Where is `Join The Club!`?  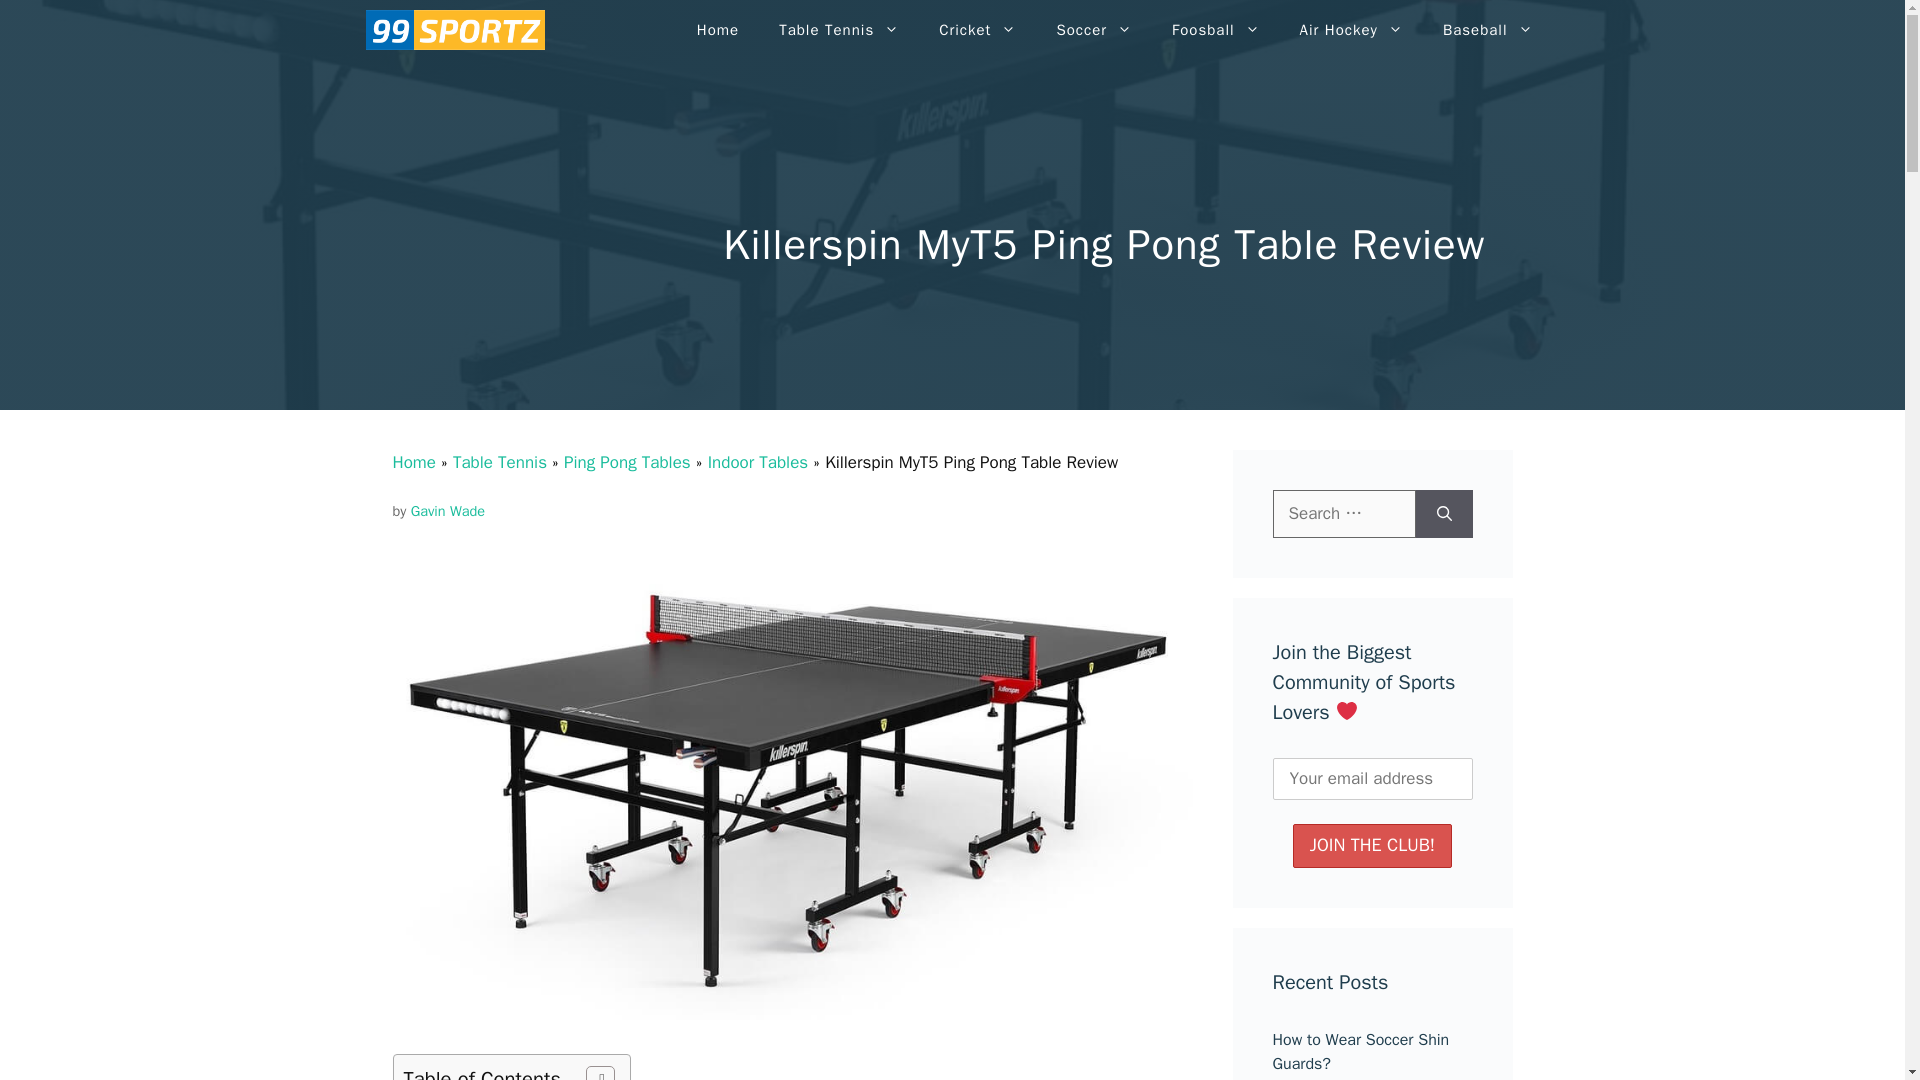 Join The Club! is located at coordinates (1372, 846).